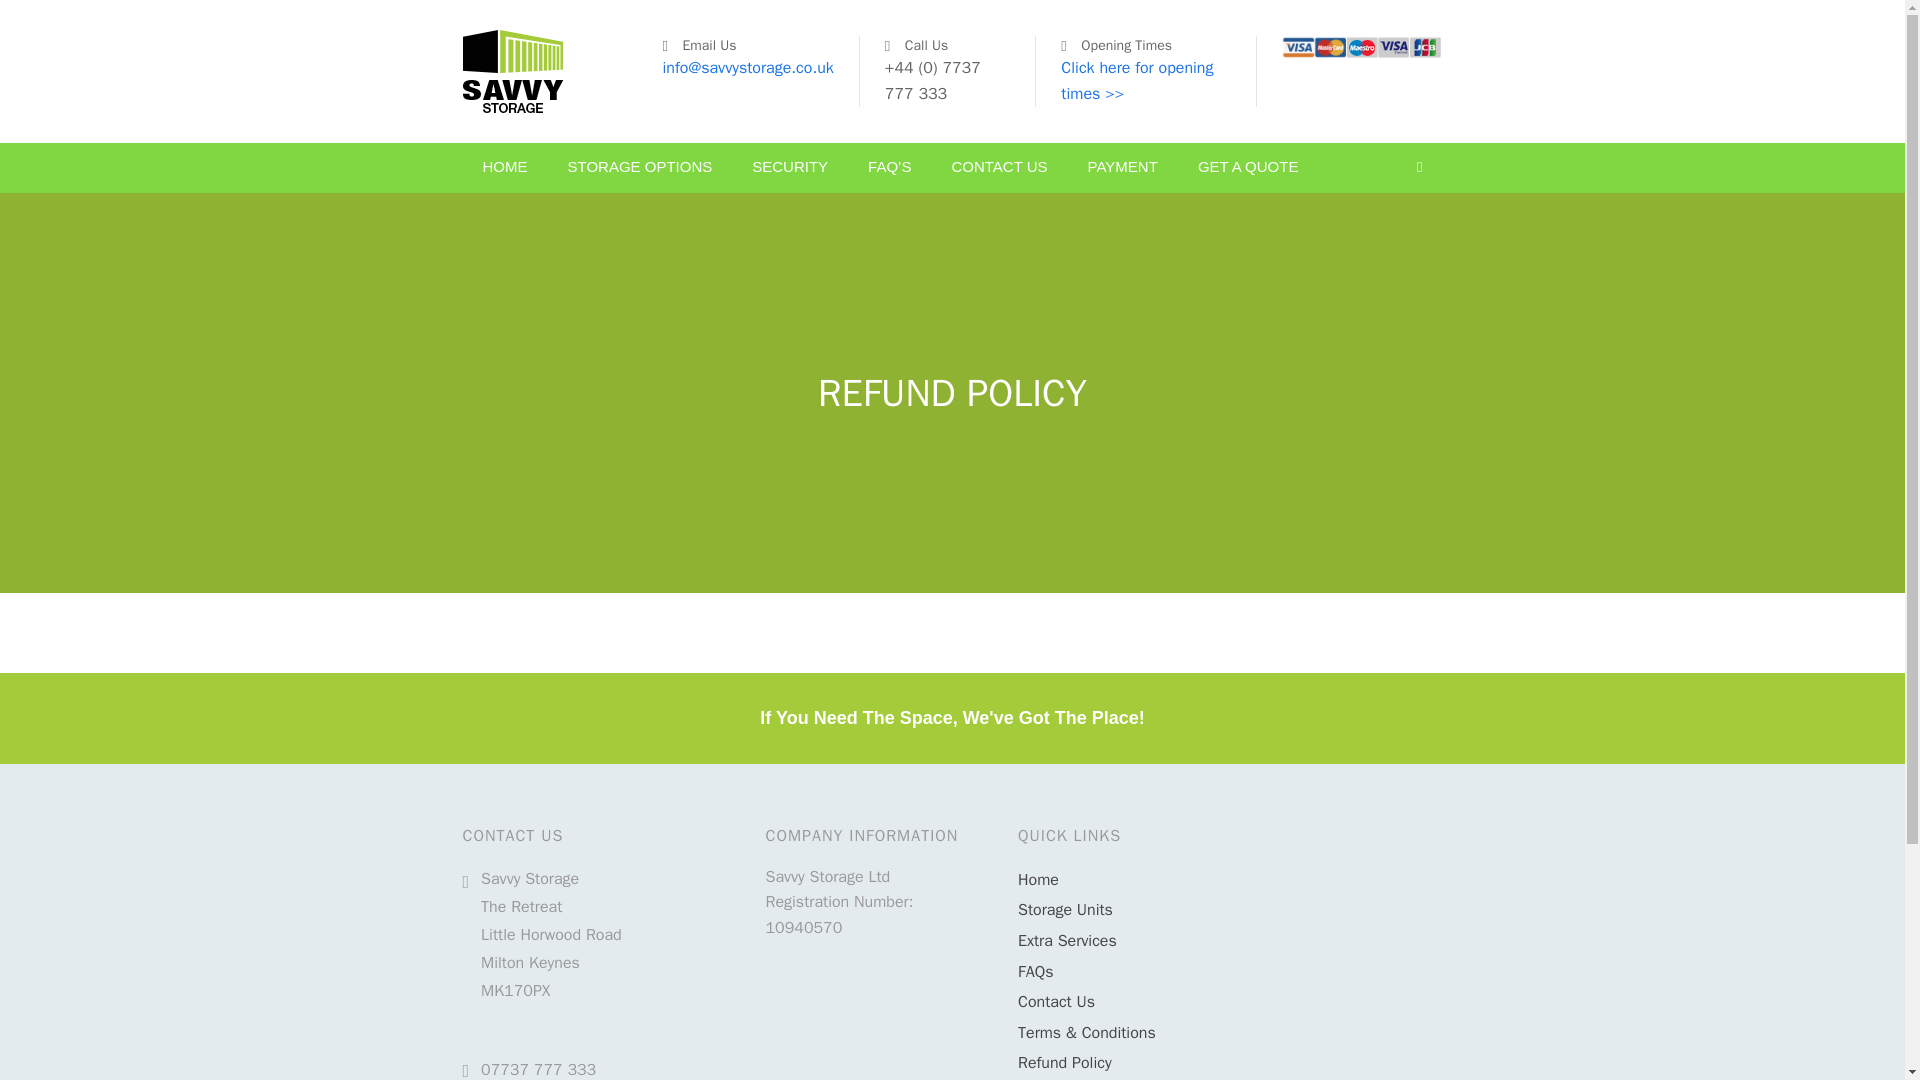 The image size is (1920, 1080). What do you see at coordinates (1064, 1063) in the screenshot?
I see `Refund Policy` at bounding box center [1064, 1063].